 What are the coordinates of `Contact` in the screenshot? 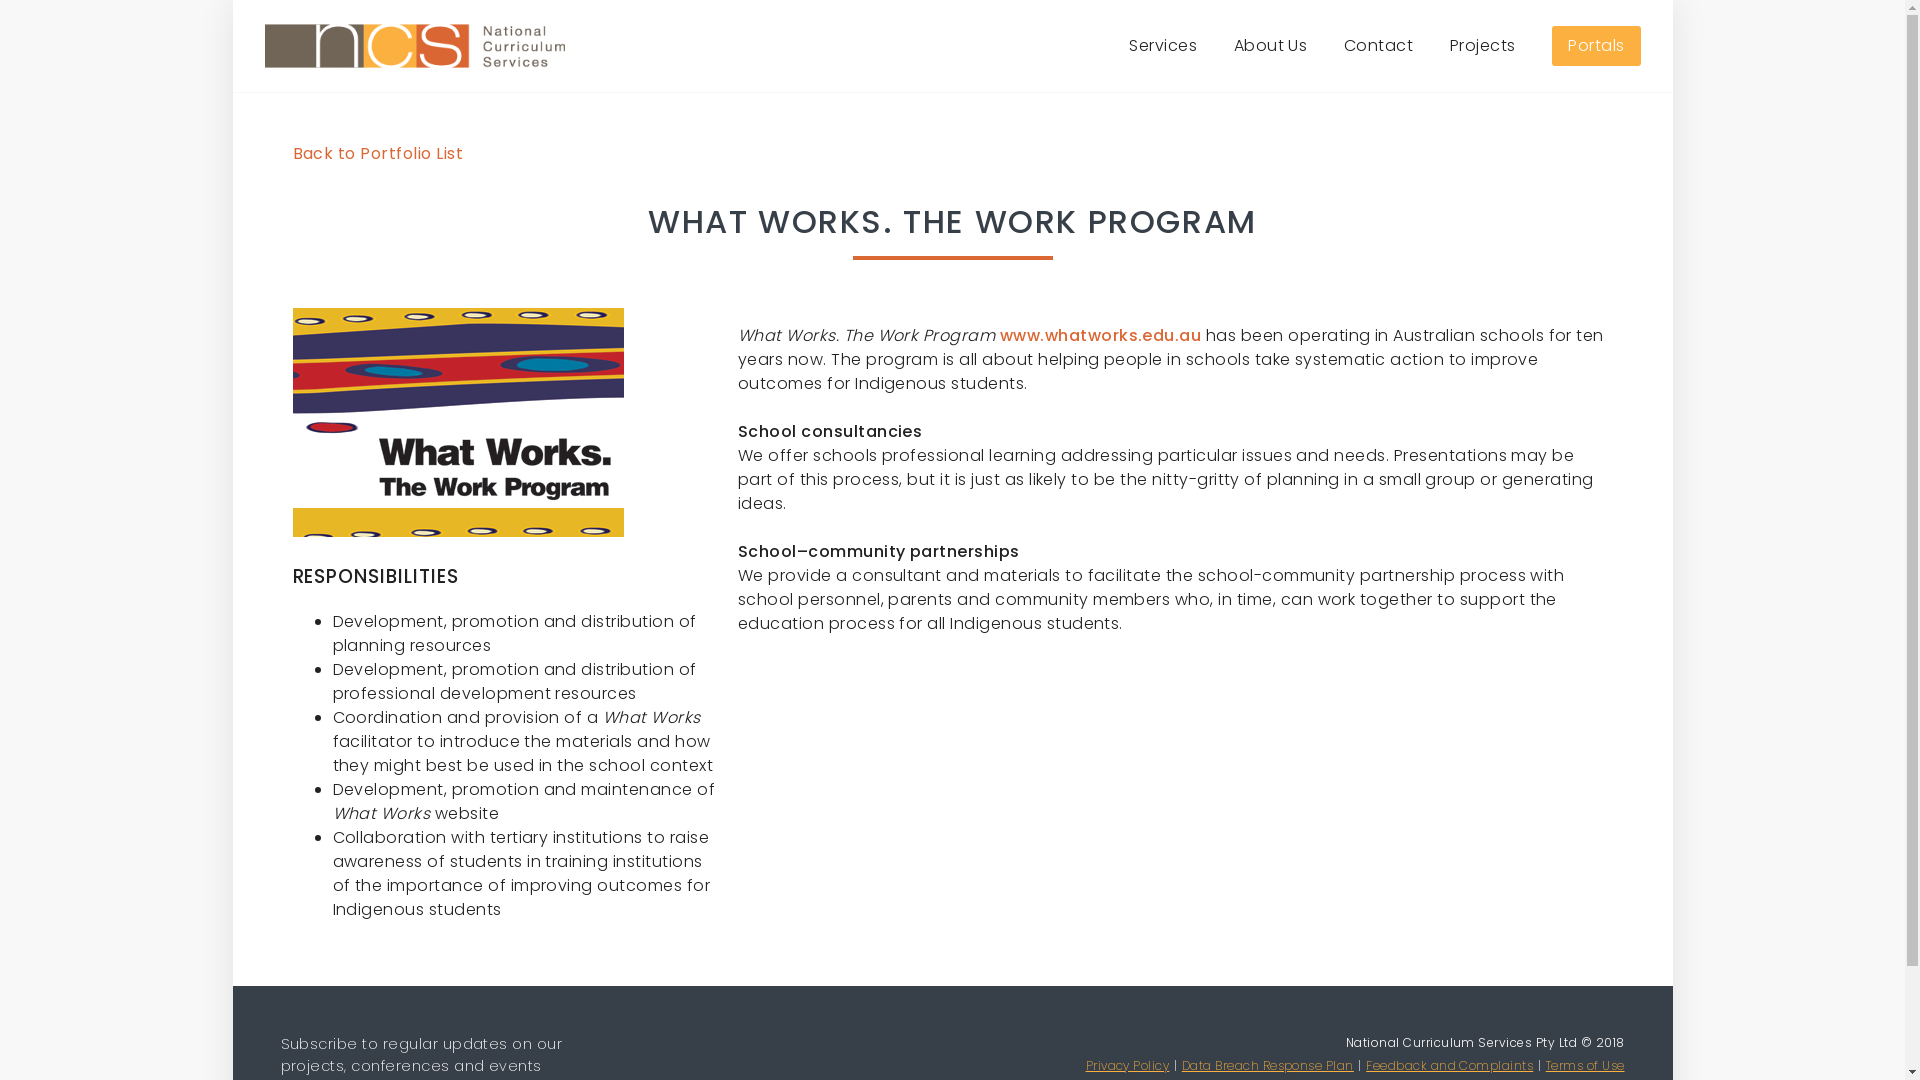 It's located at (1378, 46).